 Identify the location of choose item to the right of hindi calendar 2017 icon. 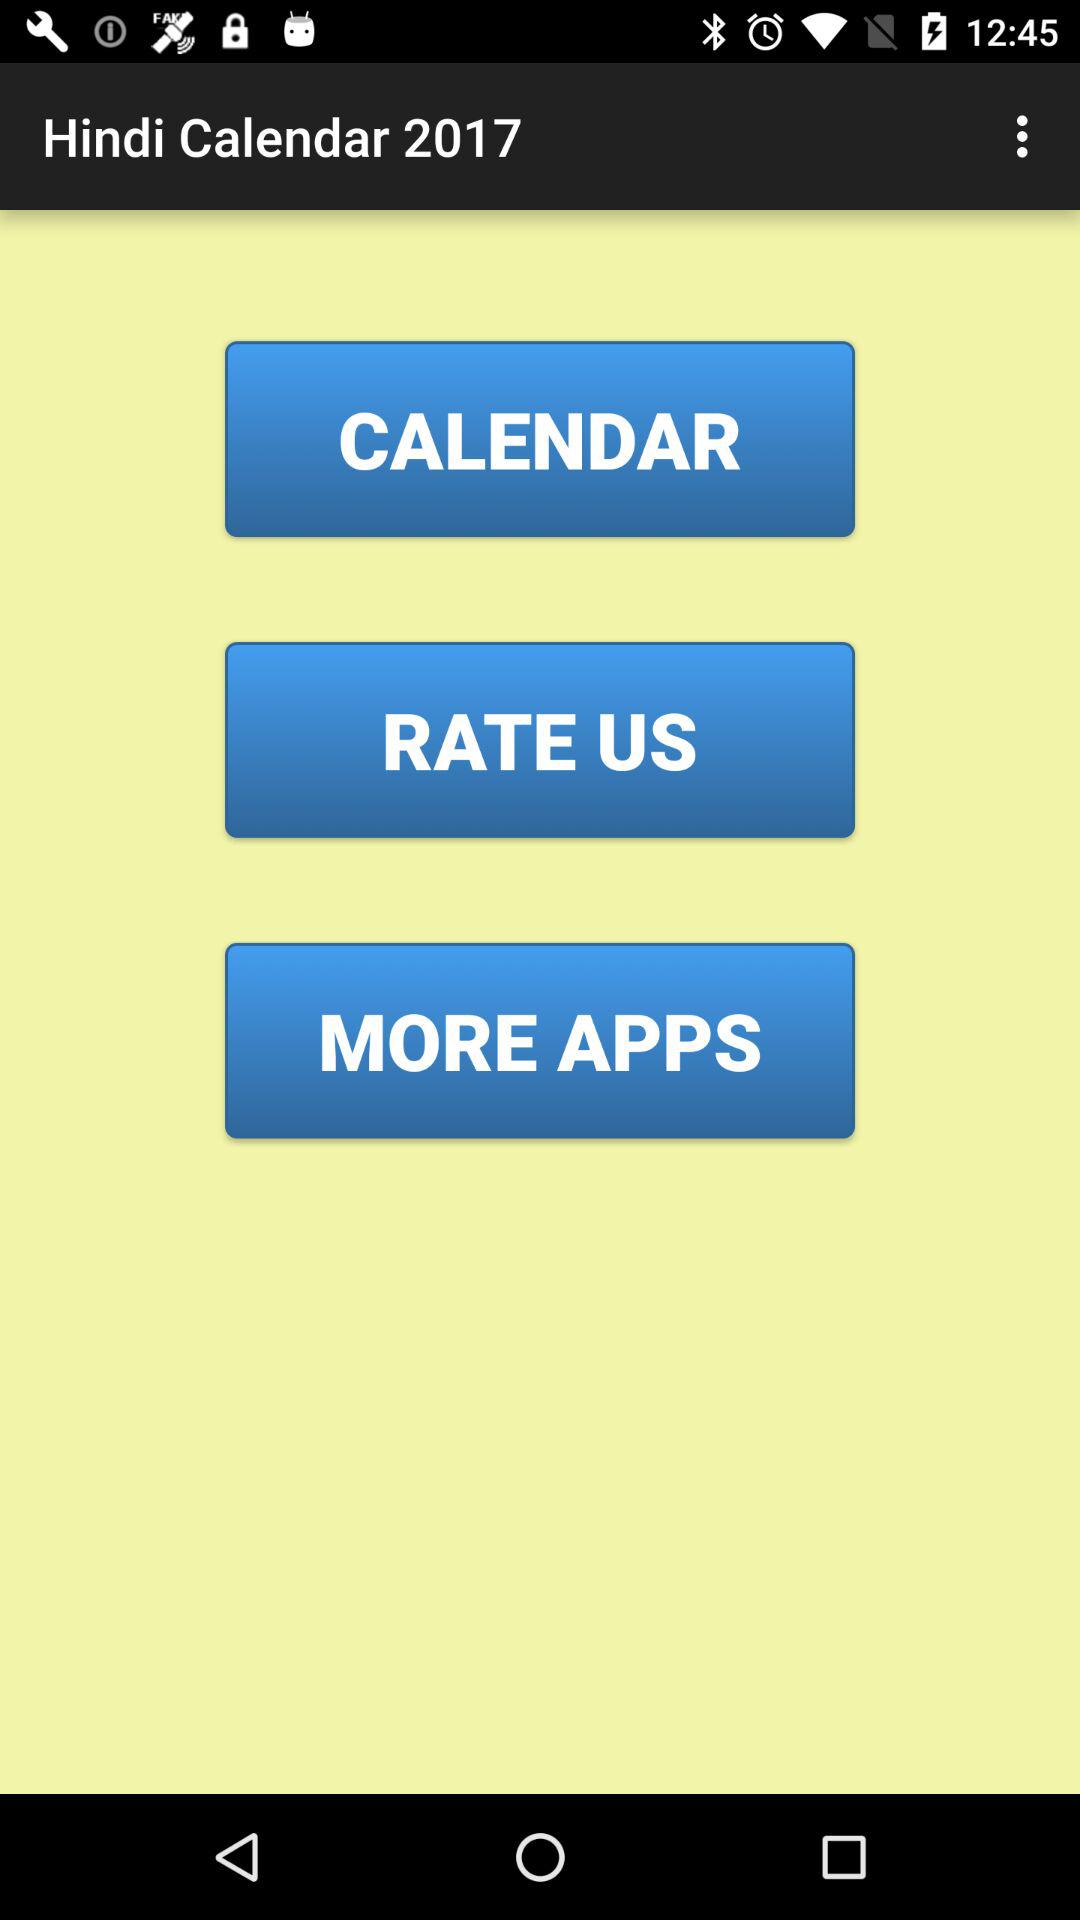
(1028, 136).